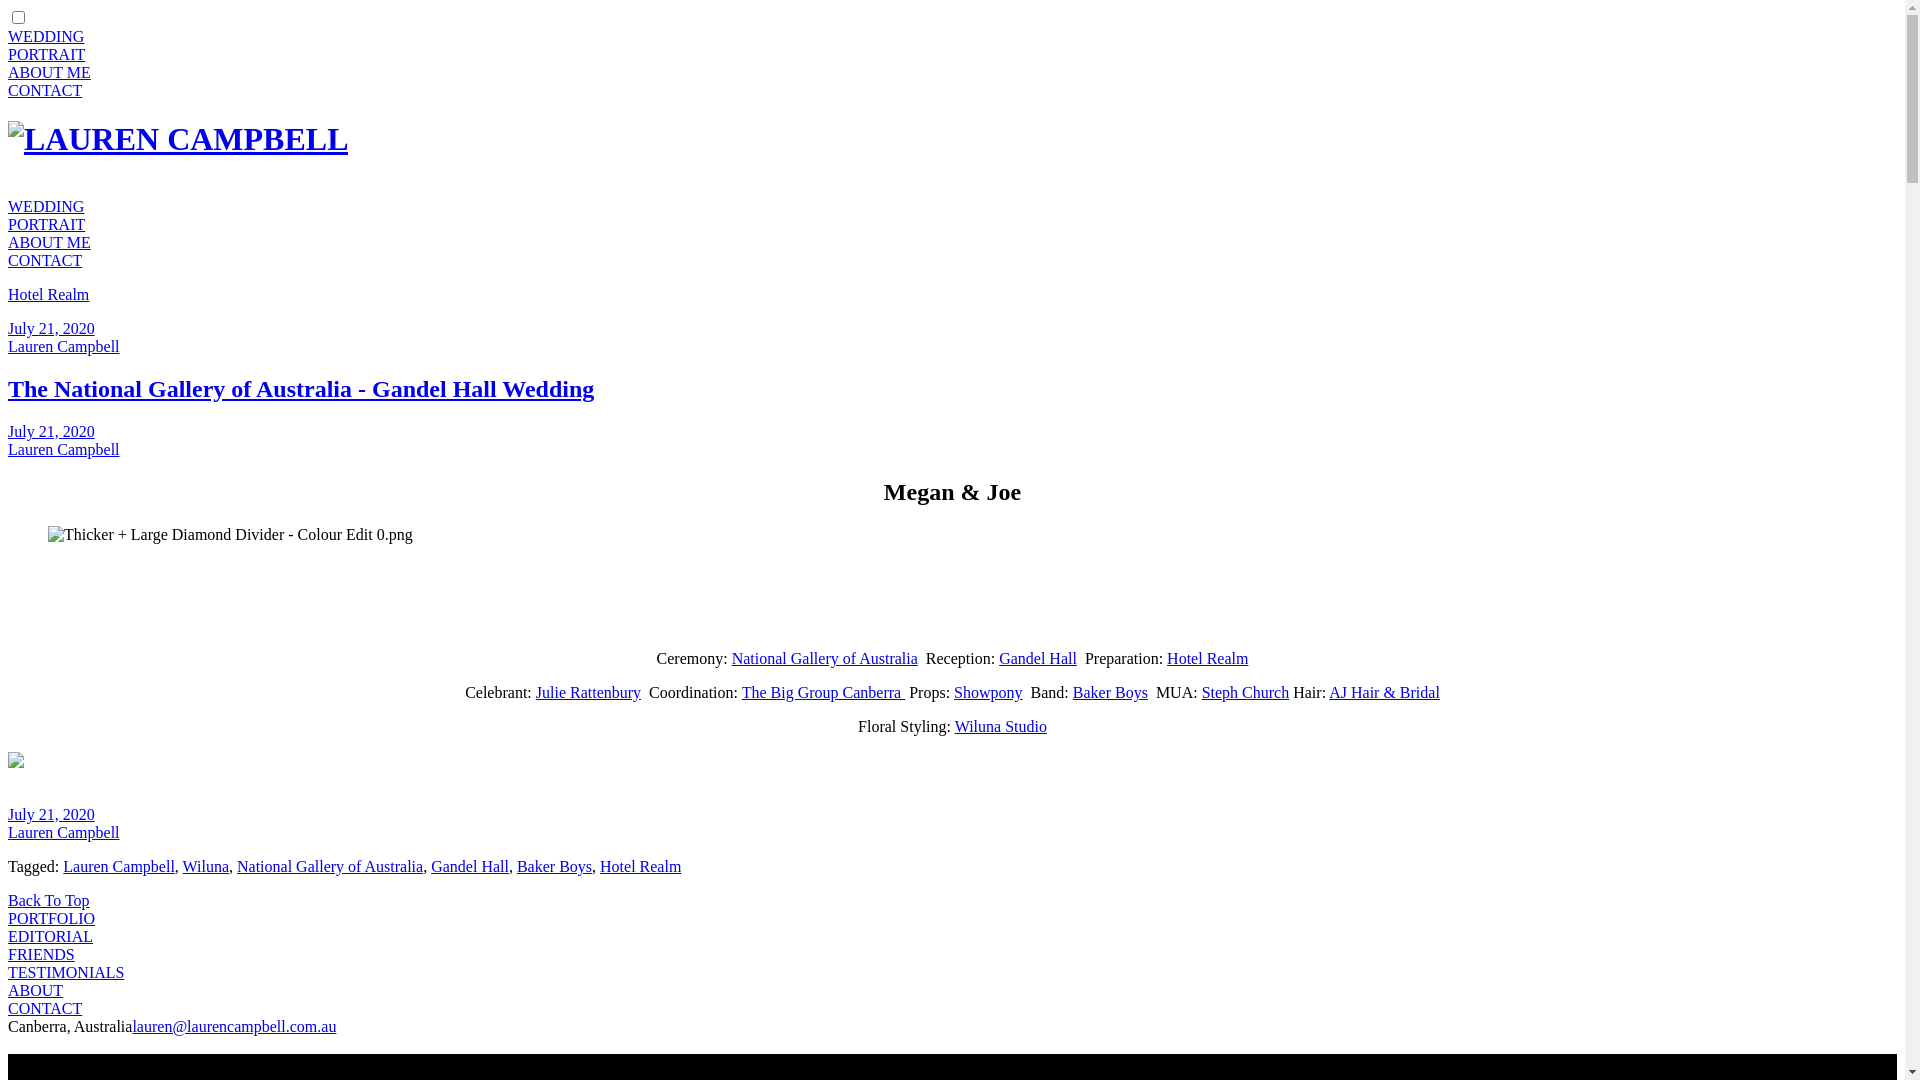 This screenshot has width=1920, height=1080. Describe the element at coordinates (64, 346) in the screenshot. I see `Lauren Campbell` at that location.